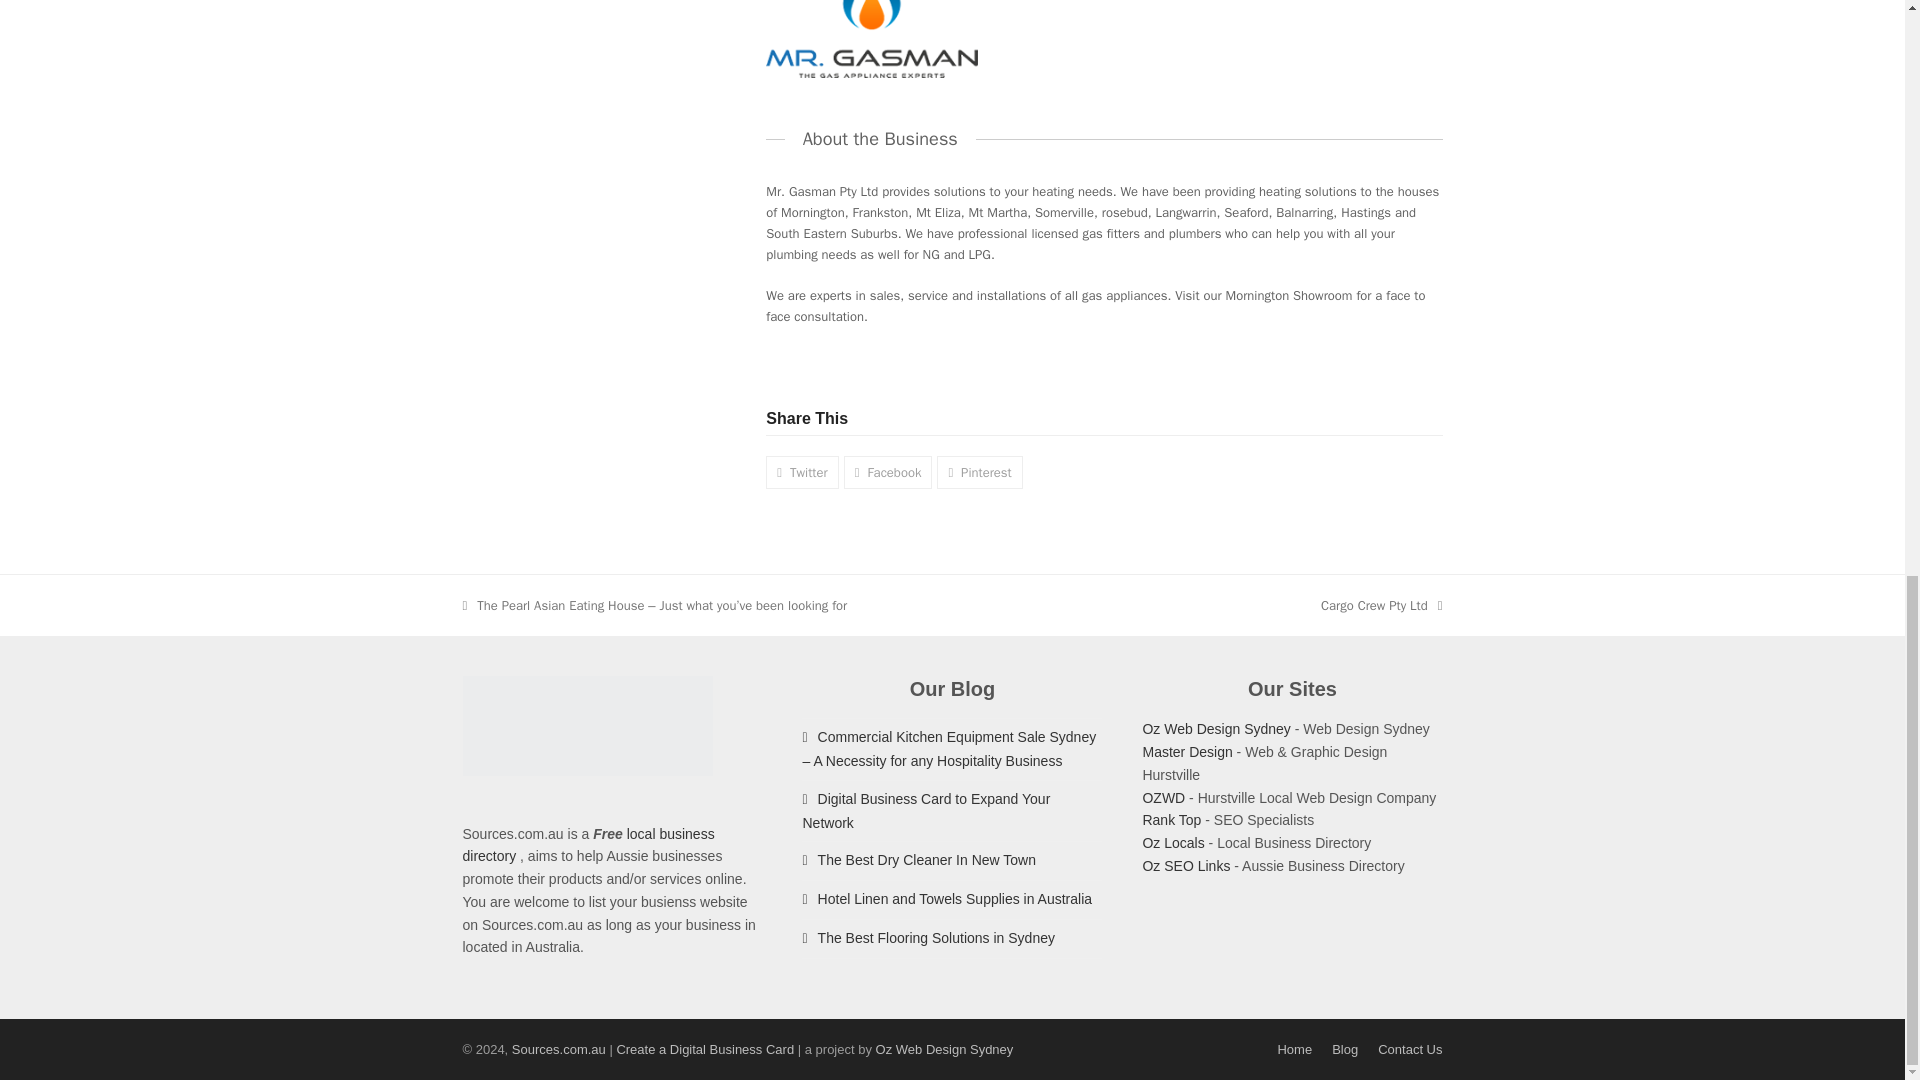 This screenshot has height=1080, width=1920. Describe the element at coordinates (947, 899) in the screenshot. I see `Hotel Linen and Towels Supplies in Australia` at that location.